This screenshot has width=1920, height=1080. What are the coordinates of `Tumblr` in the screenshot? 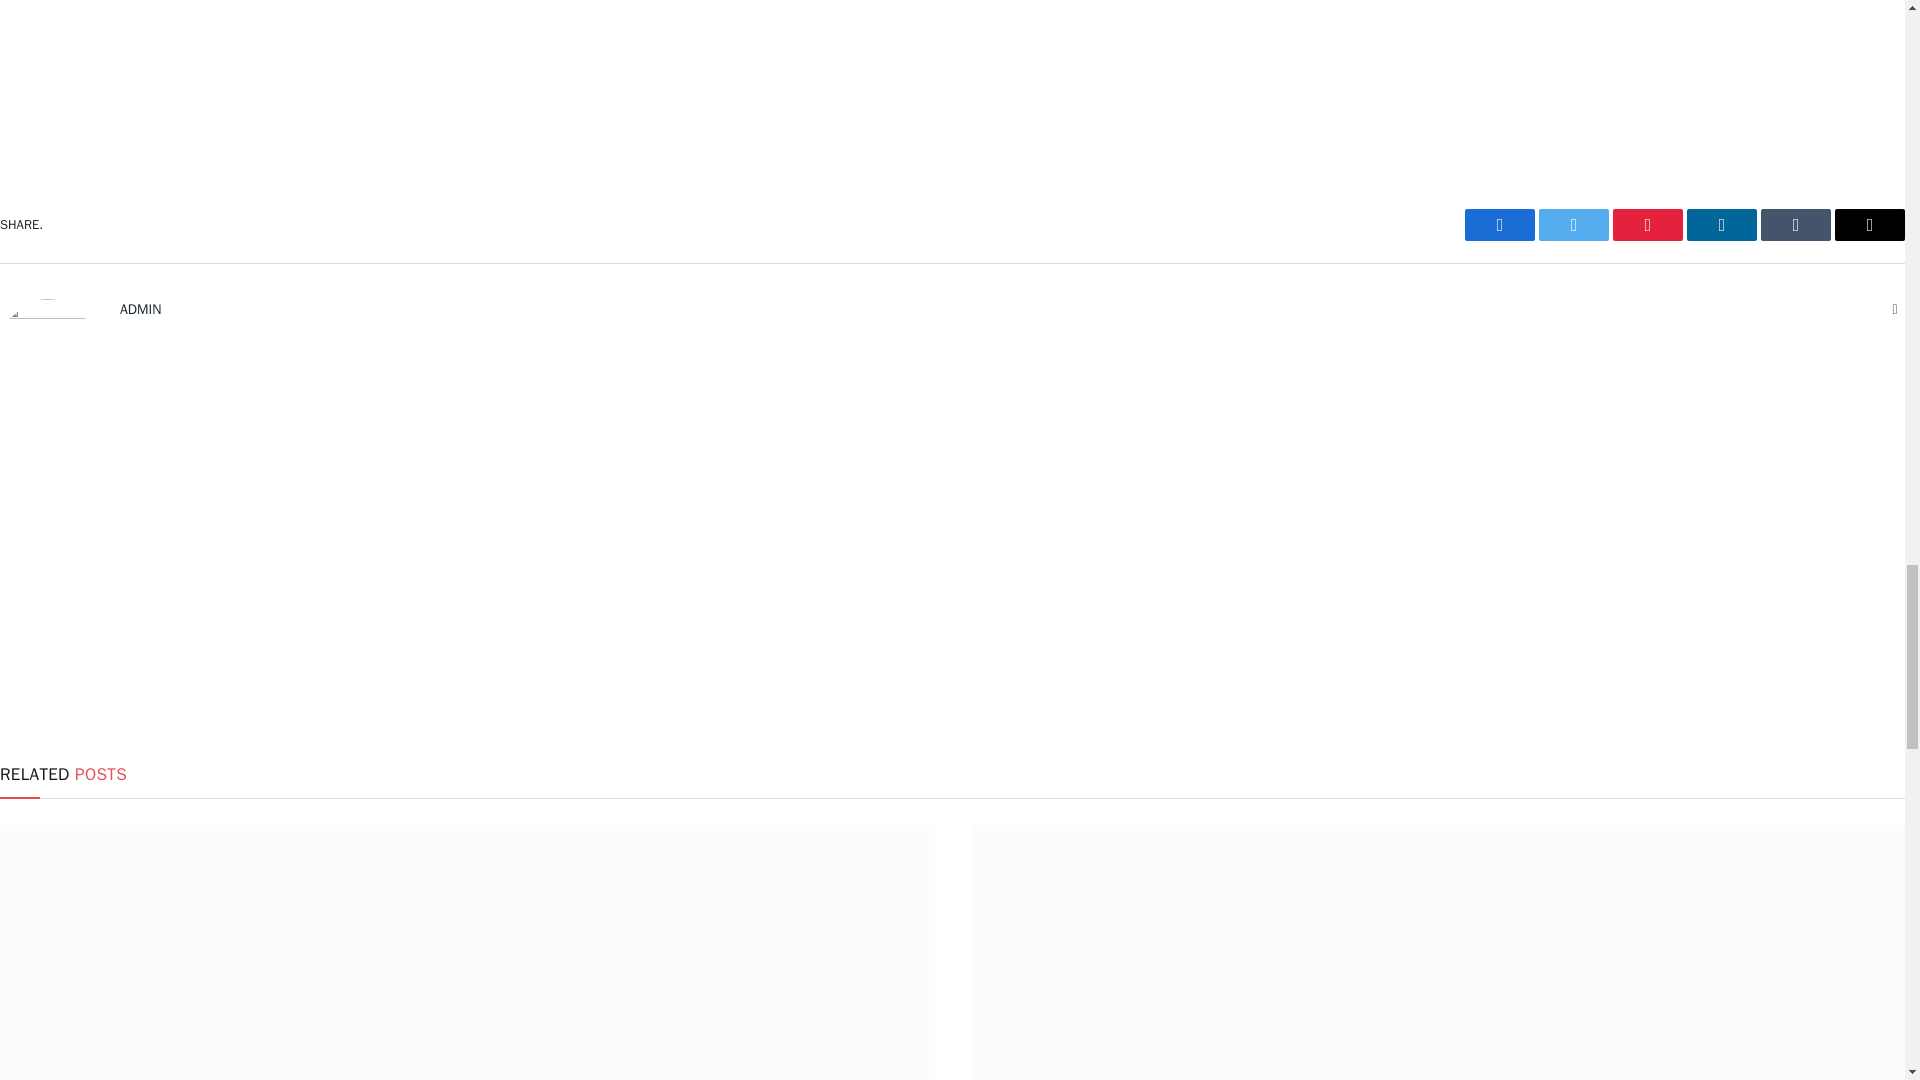 It's located at (1796, 224).